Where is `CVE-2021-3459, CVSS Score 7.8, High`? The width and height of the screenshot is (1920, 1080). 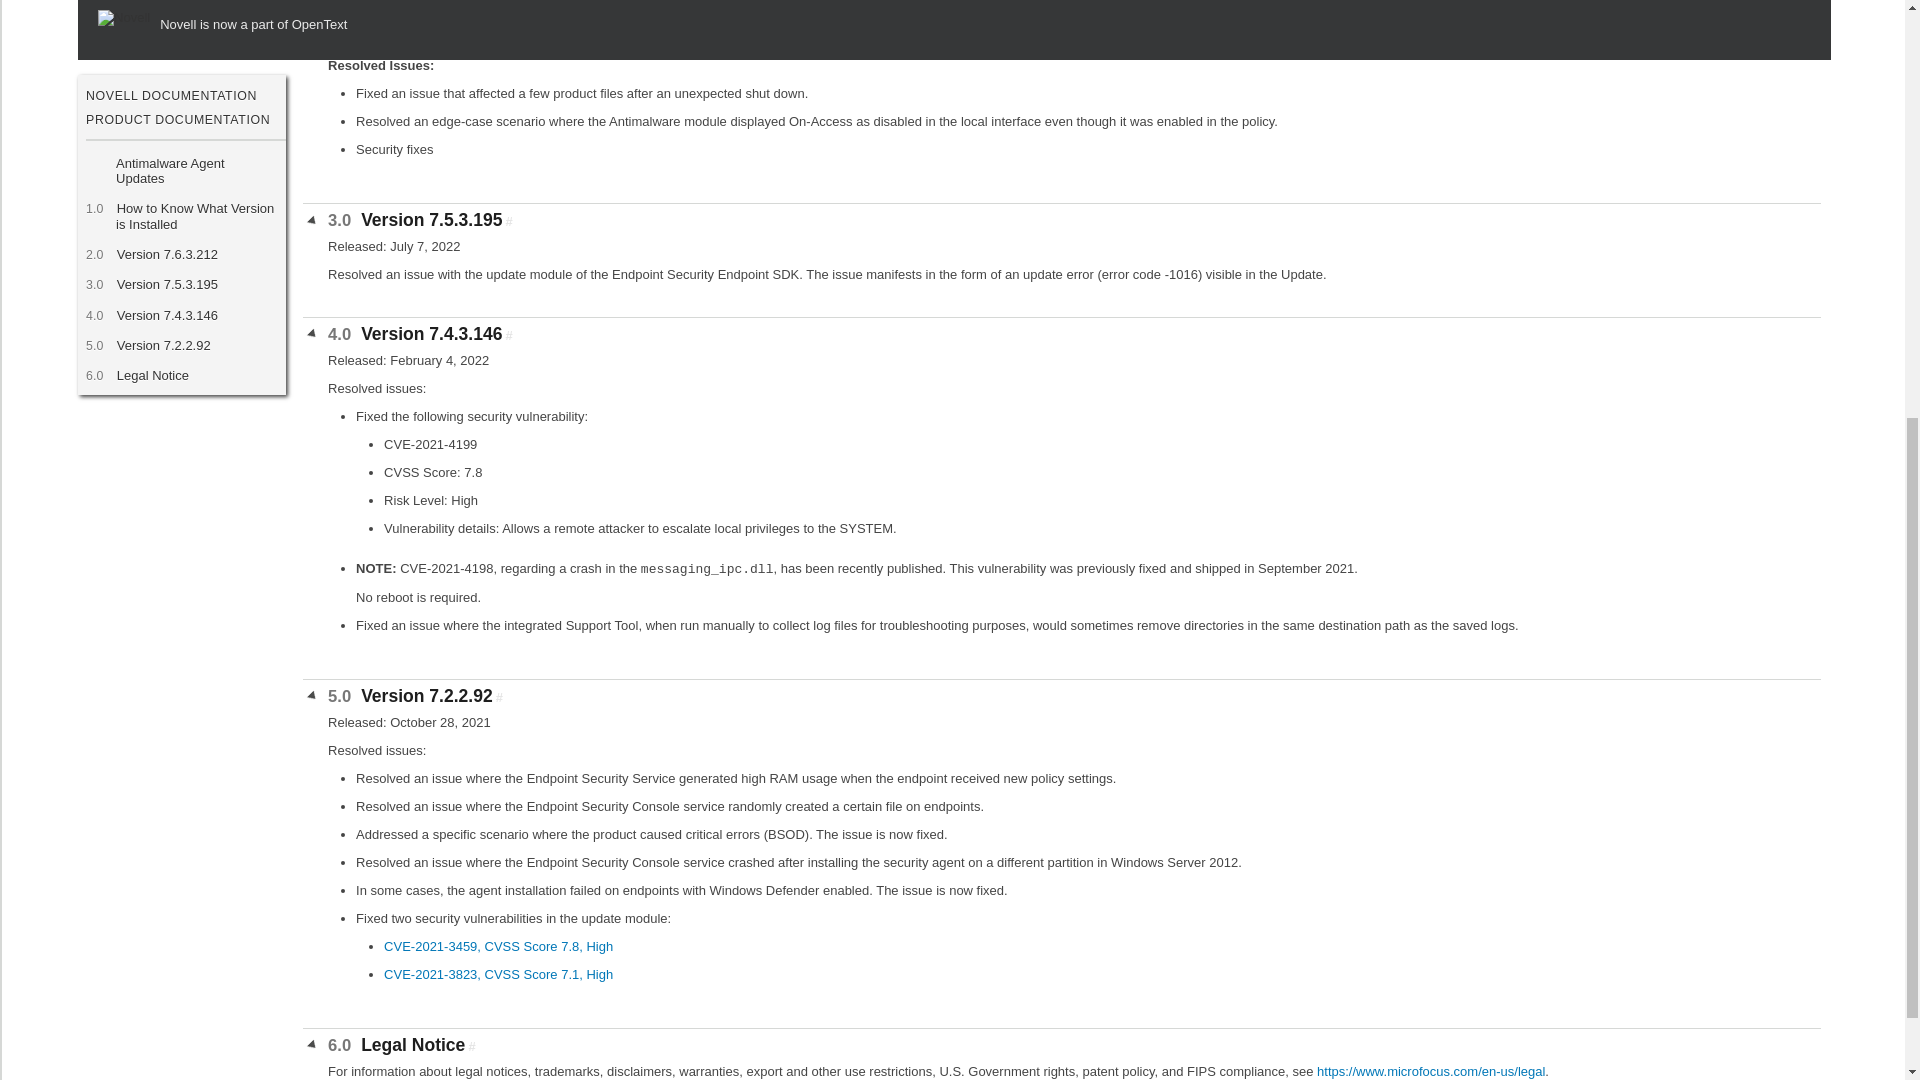 CVE-2021-3459, CVSS Score 7.8, High is located at coordinates (498, 946).